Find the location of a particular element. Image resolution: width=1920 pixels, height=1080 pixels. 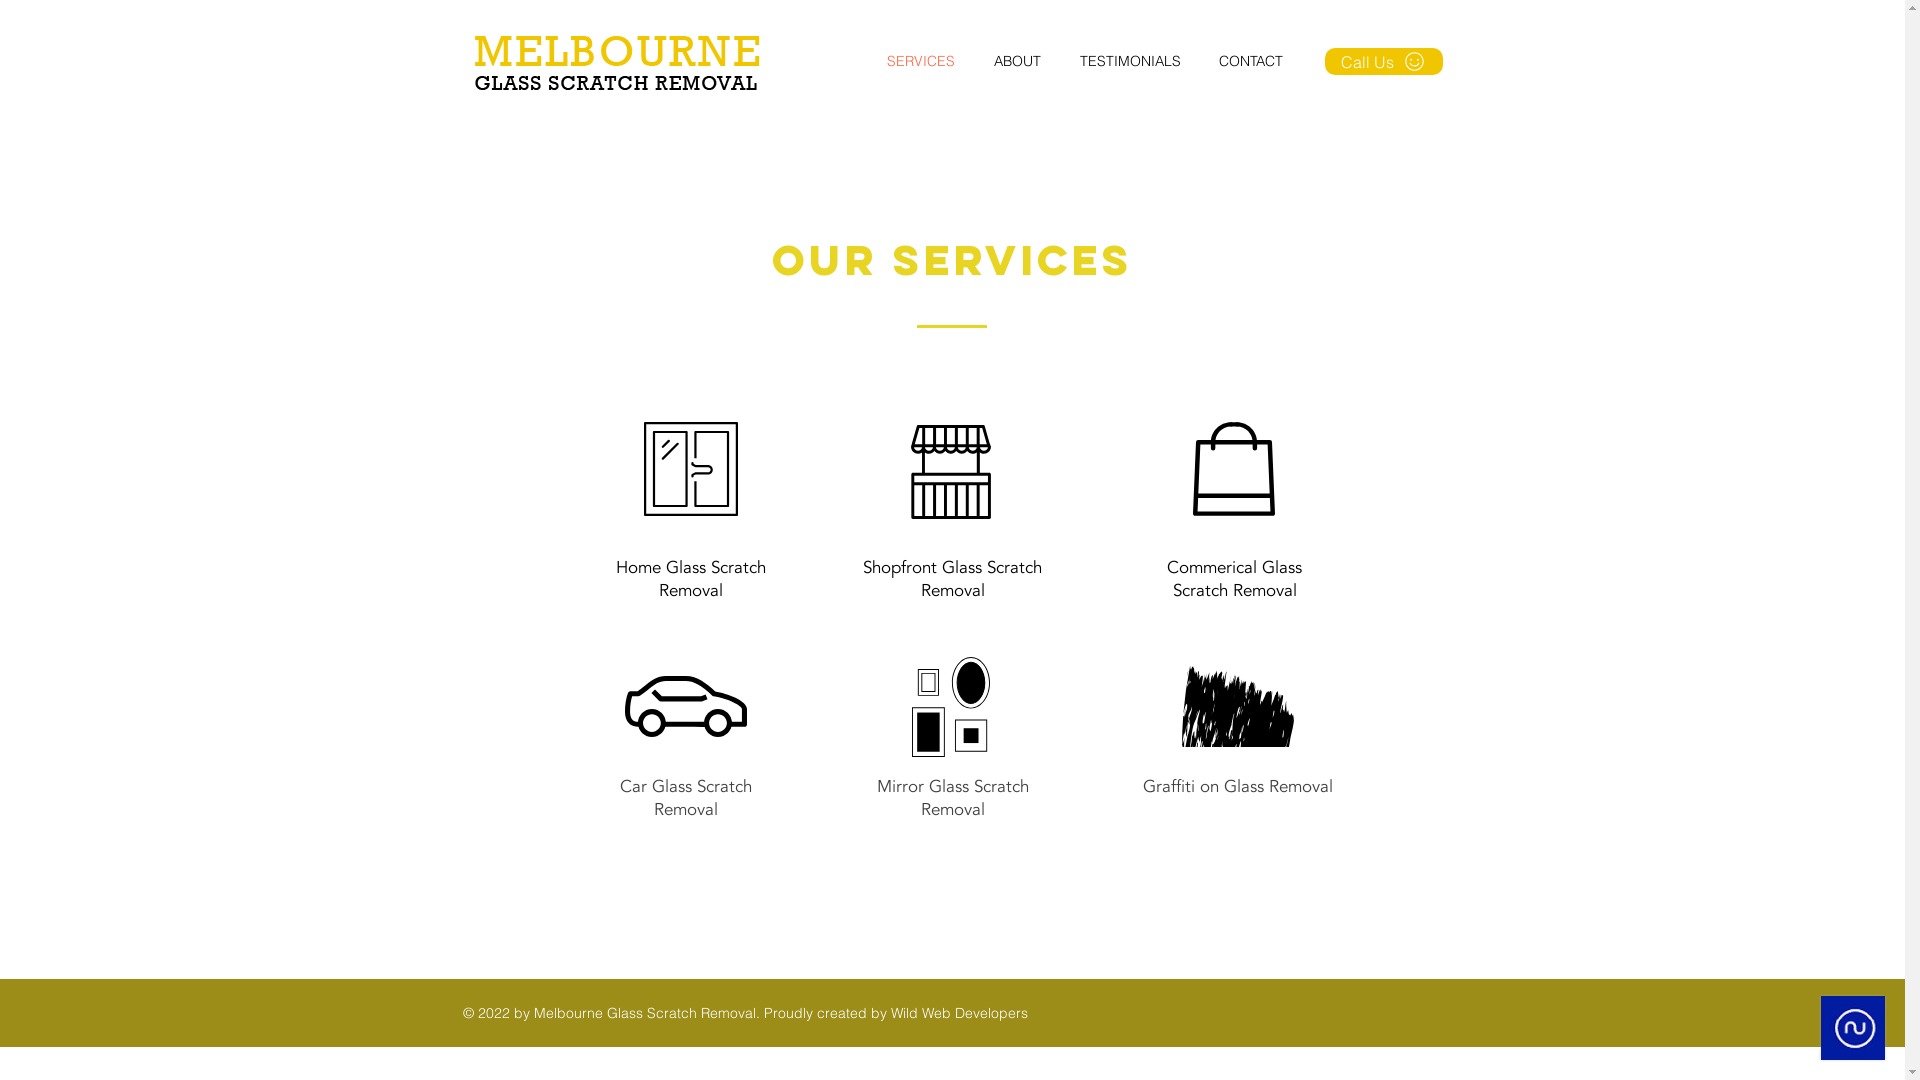

Graffiti on Glass Removal is located at coordinates (1237, 786).